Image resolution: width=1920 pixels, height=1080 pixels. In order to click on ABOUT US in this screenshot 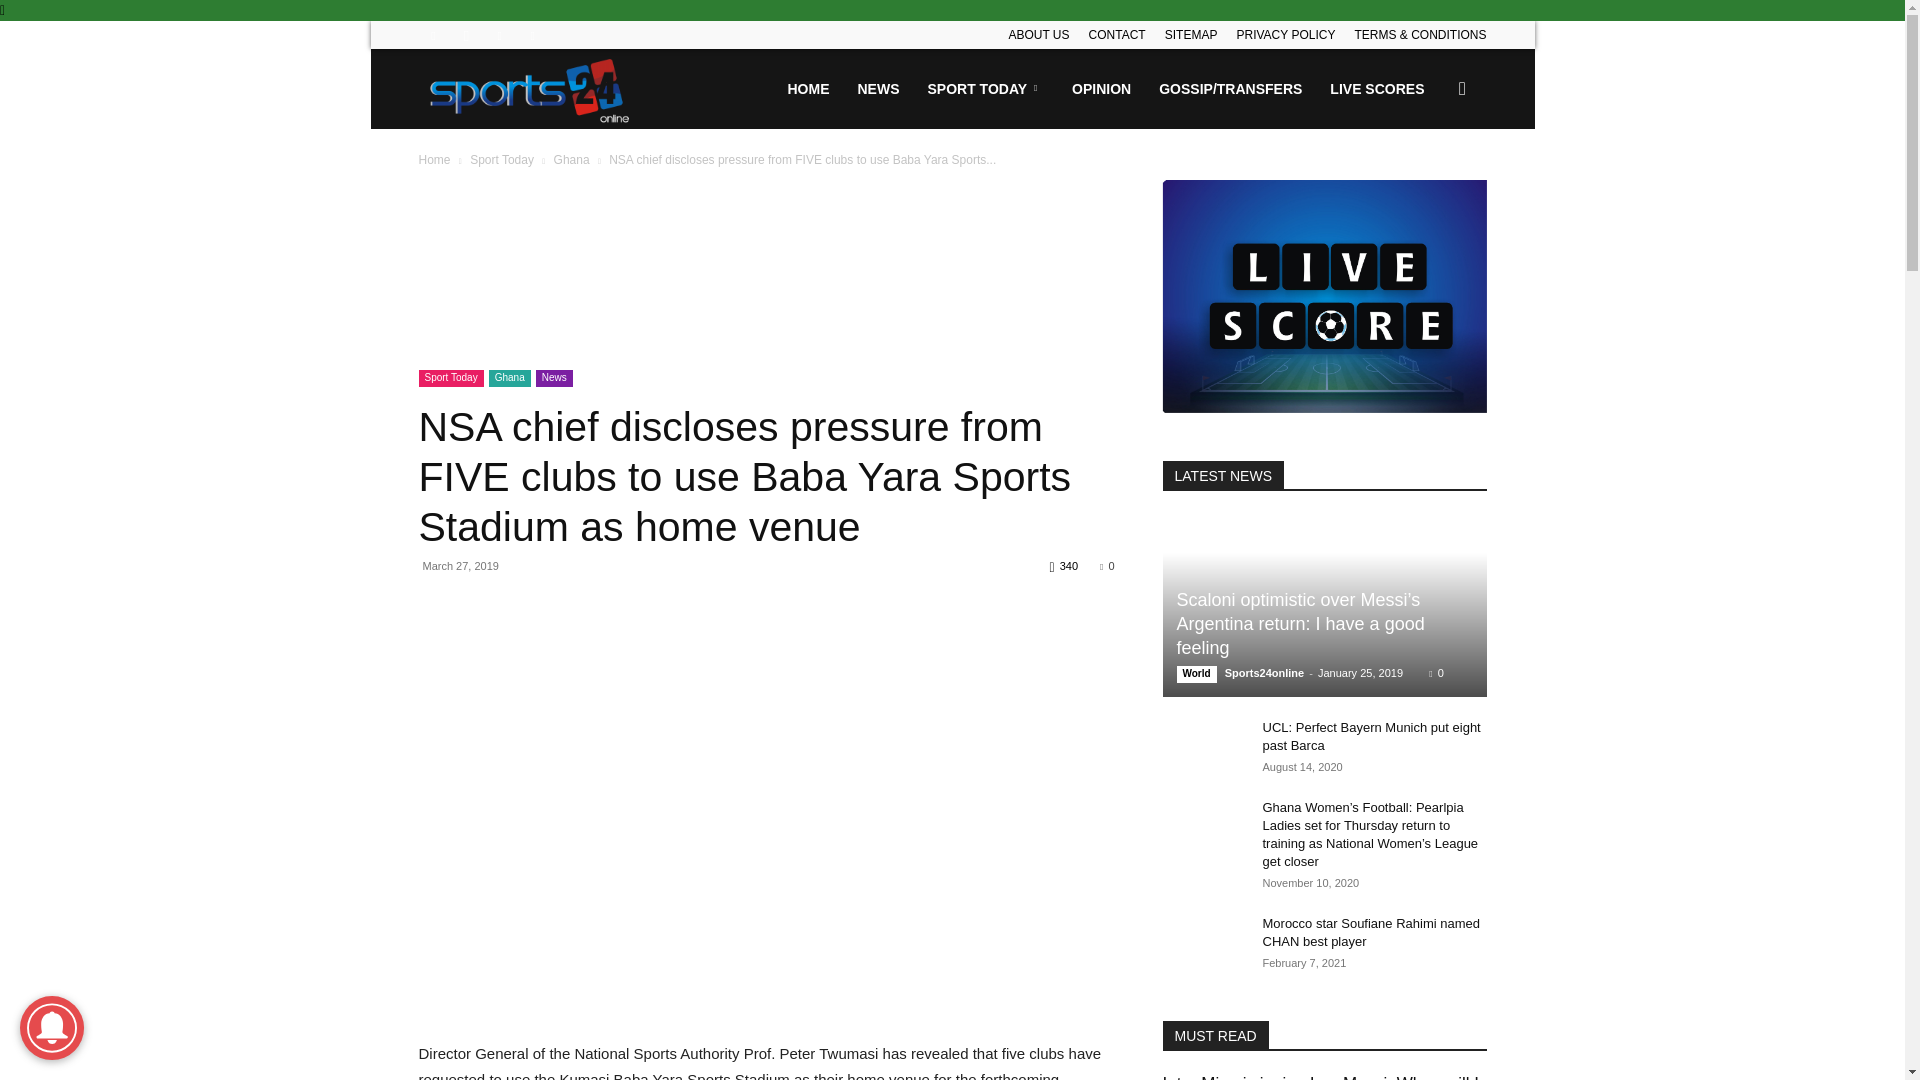, I will do `click(1038, 35)`.